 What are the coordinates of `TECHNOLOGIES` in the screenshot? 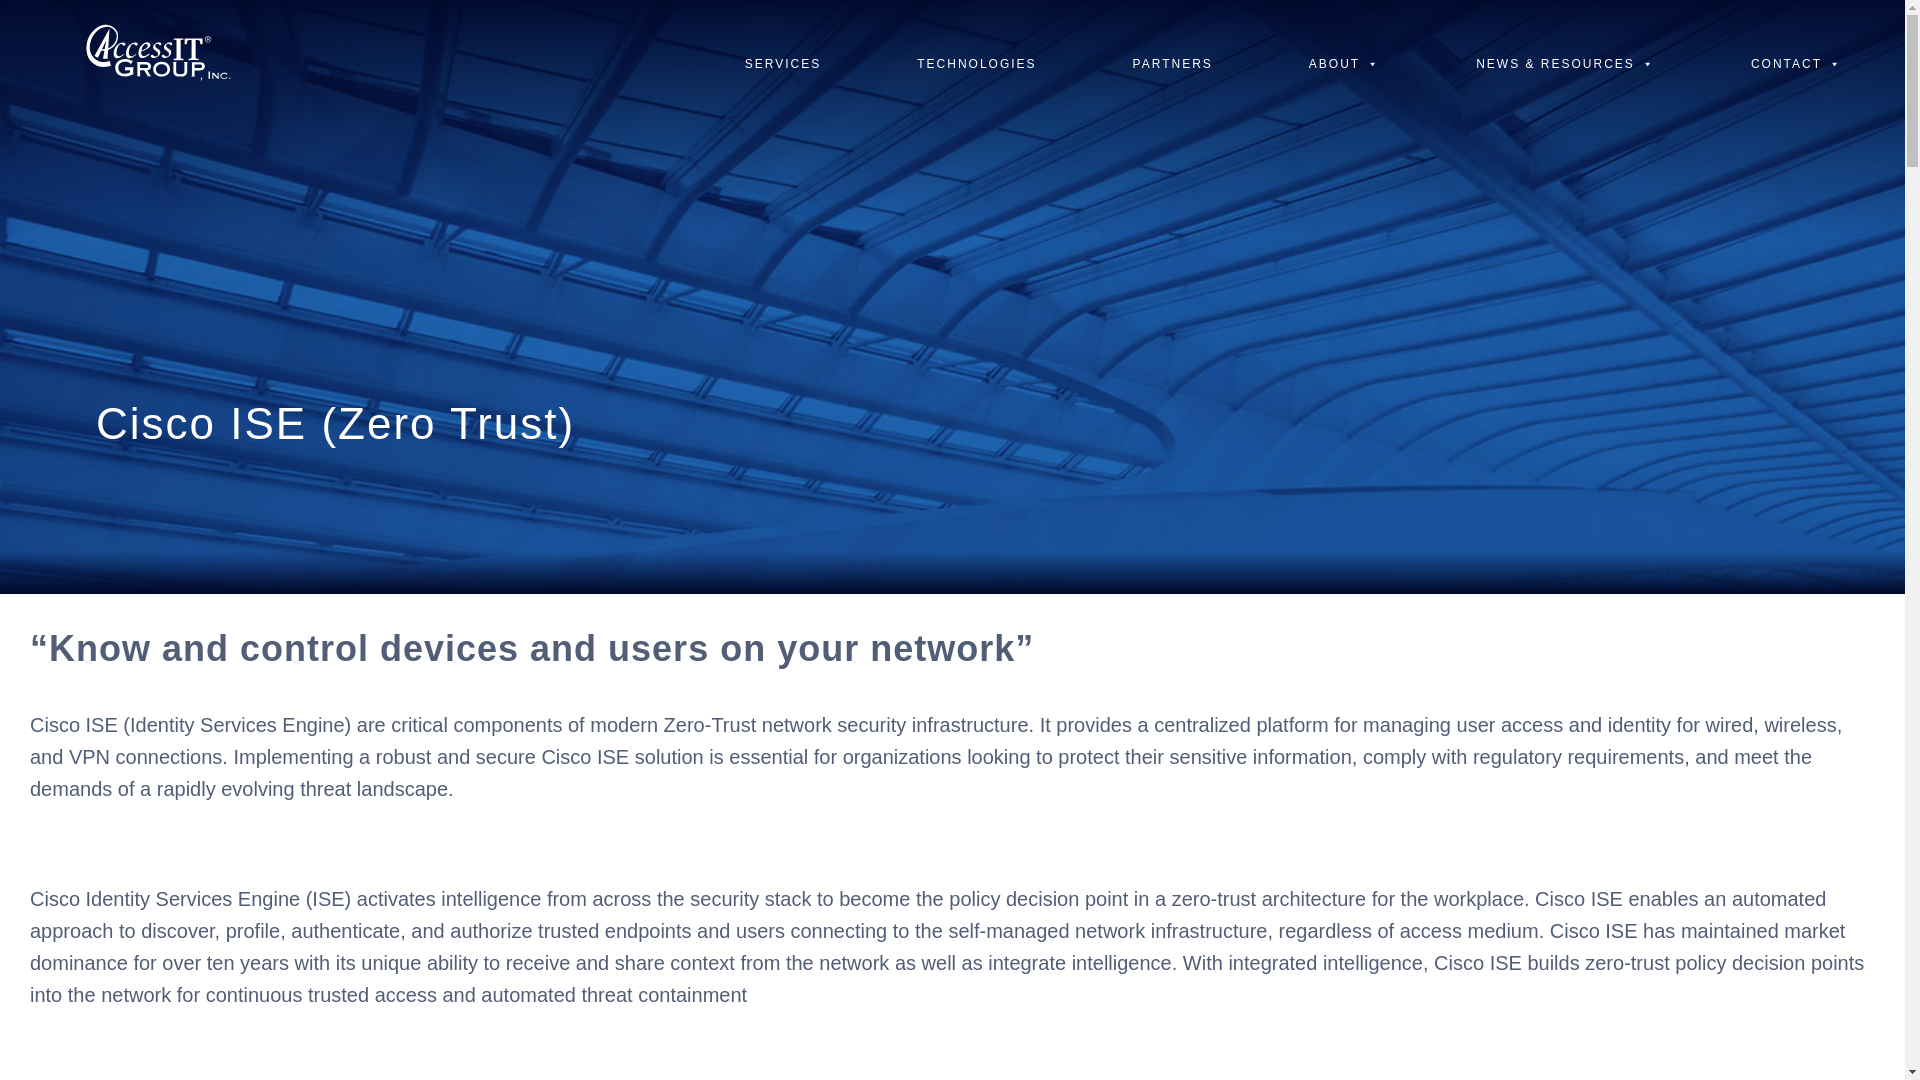 It's located at (976, 62).